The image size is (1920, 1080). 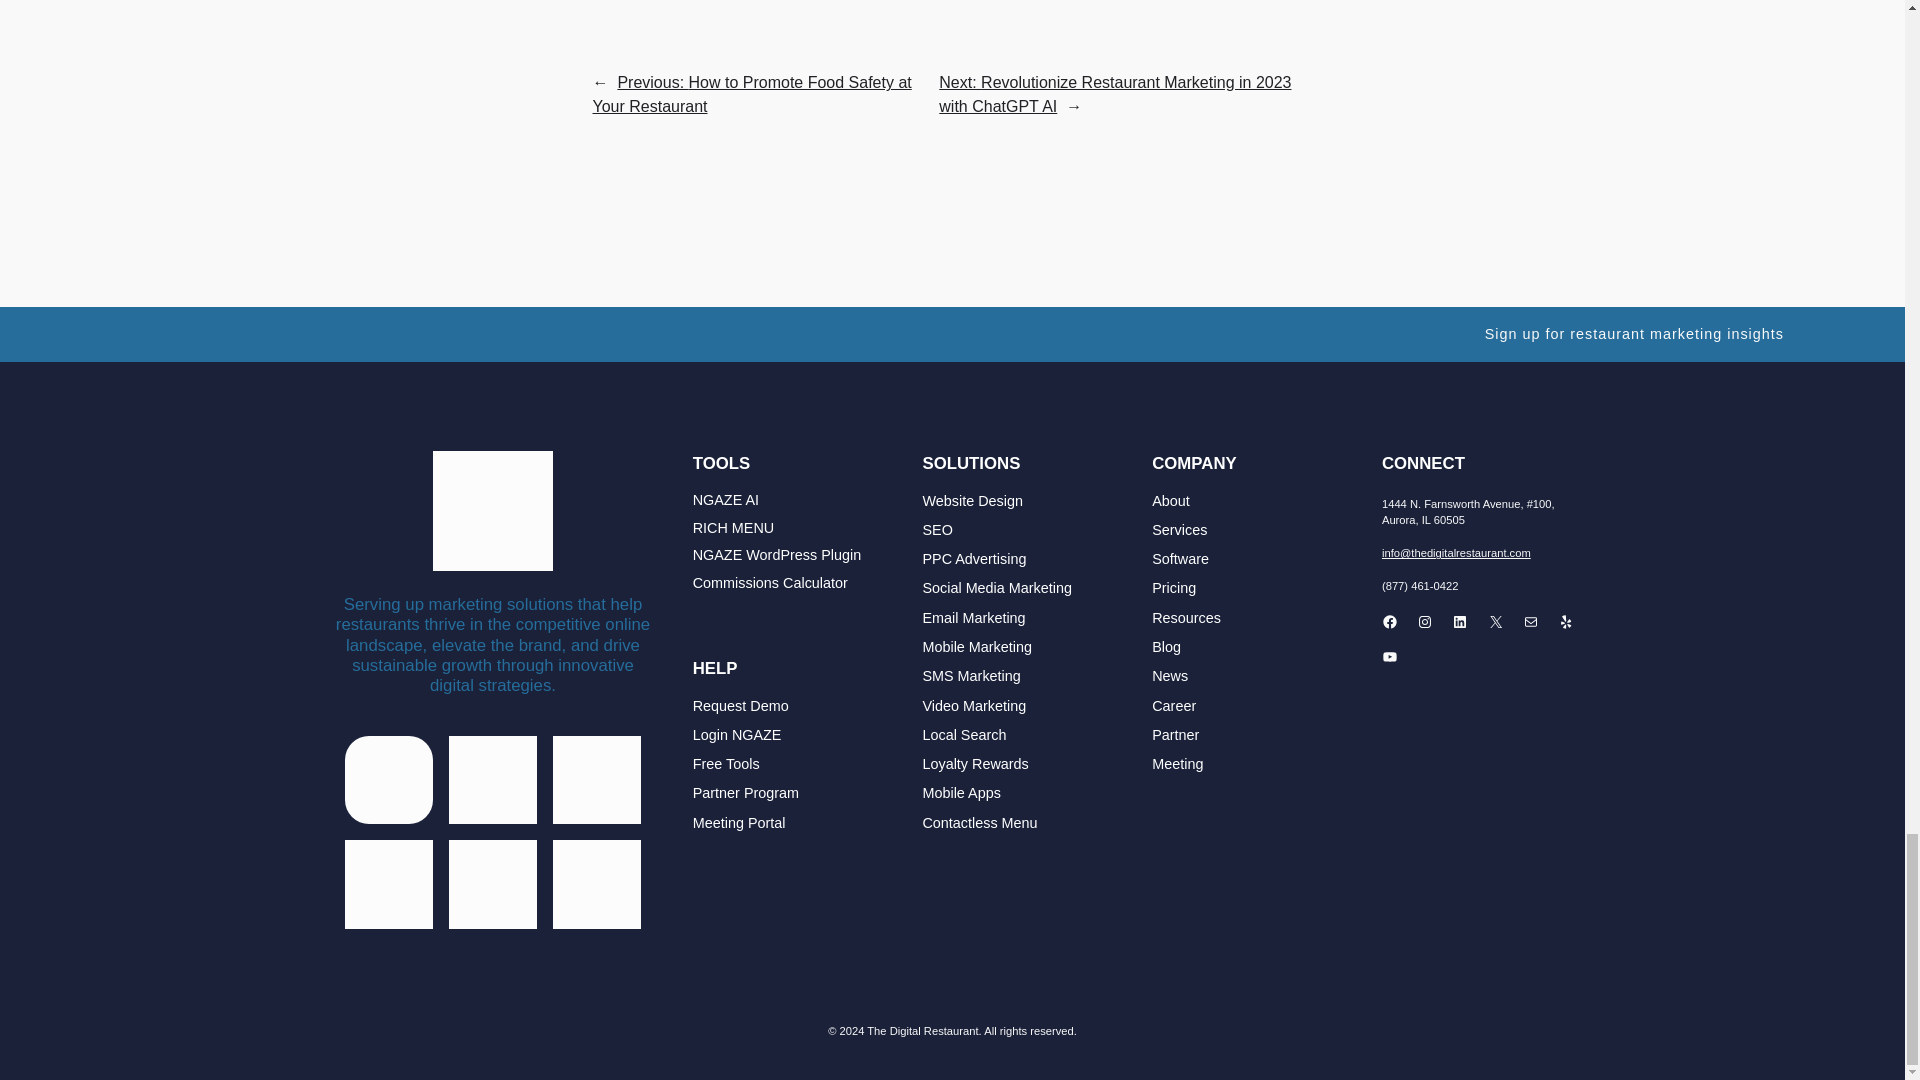 What do you see at coordinates (741, 705) in the screenshot?
I see `Request Demo` at bounding box center [741, 705].